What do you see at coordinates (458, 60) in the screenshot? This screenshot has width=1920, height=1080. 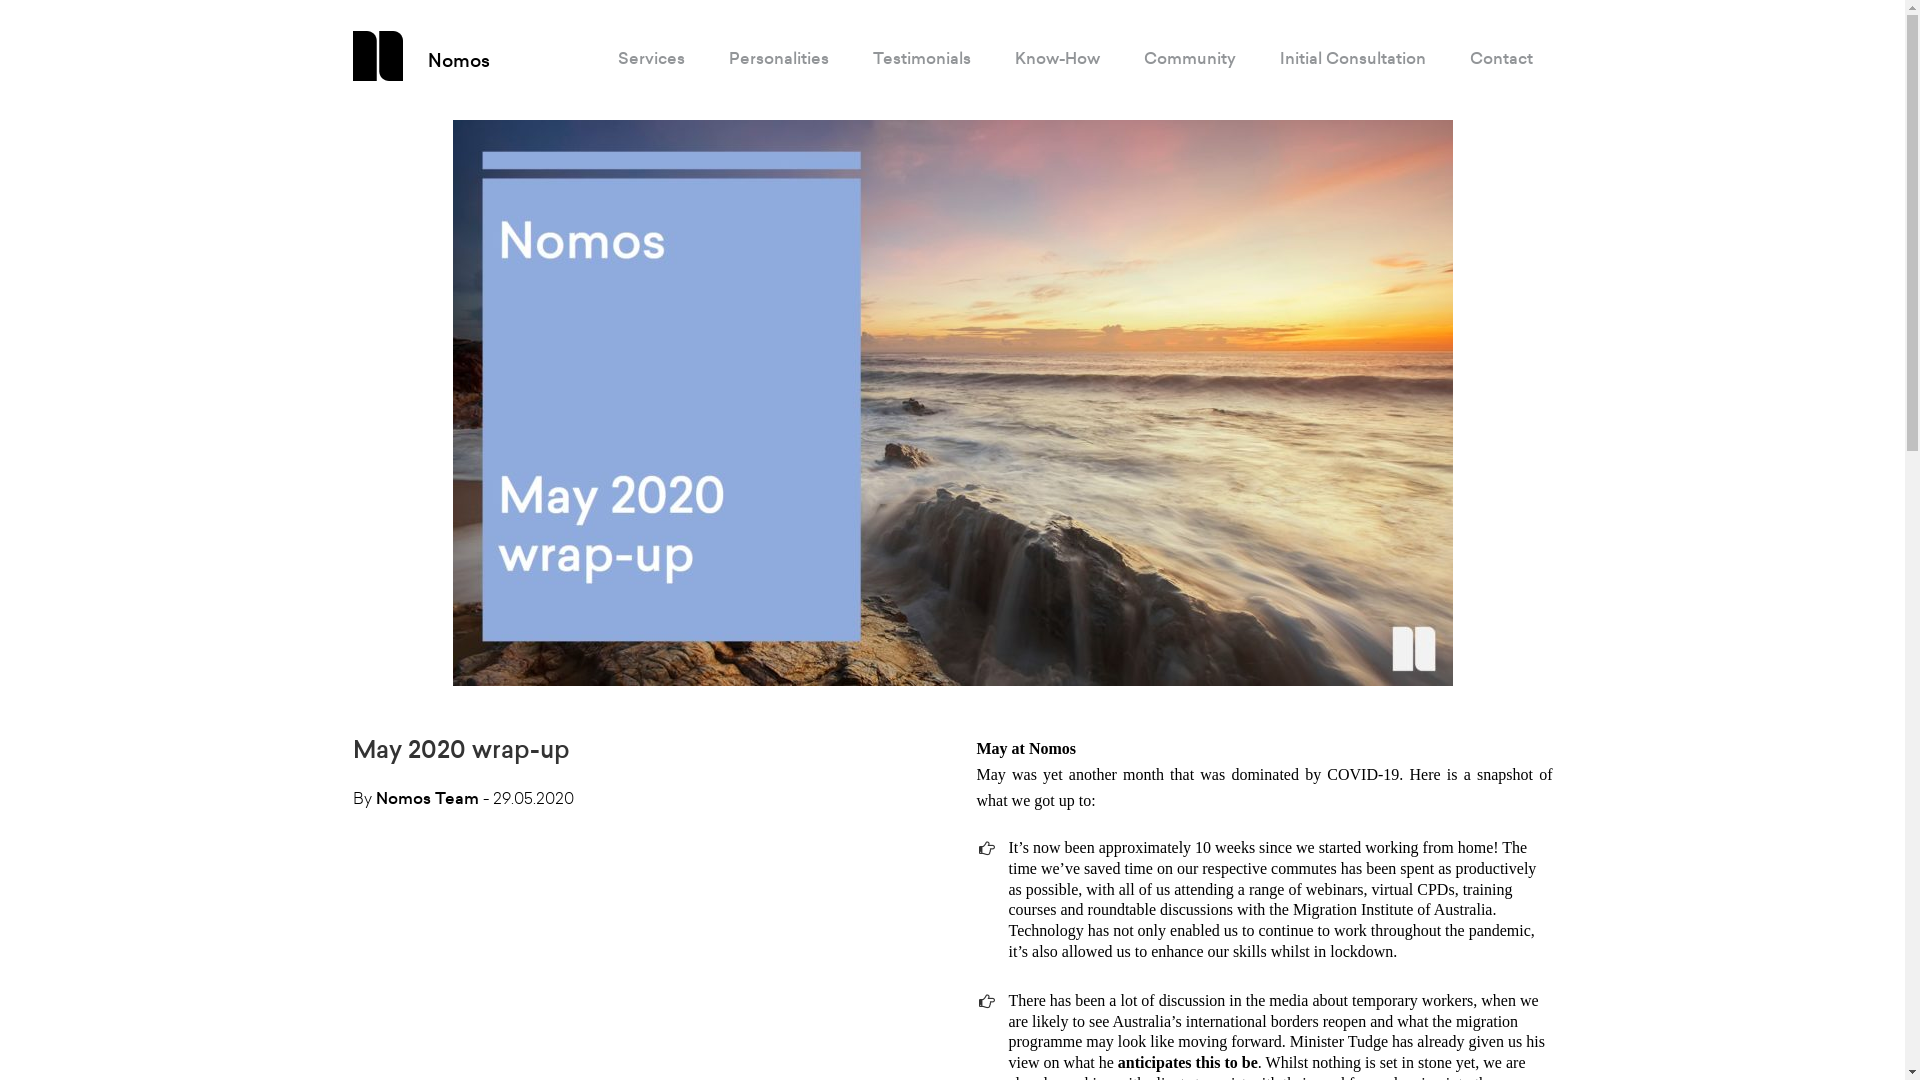 I see `Nomos` at bounding box center [458, 60].